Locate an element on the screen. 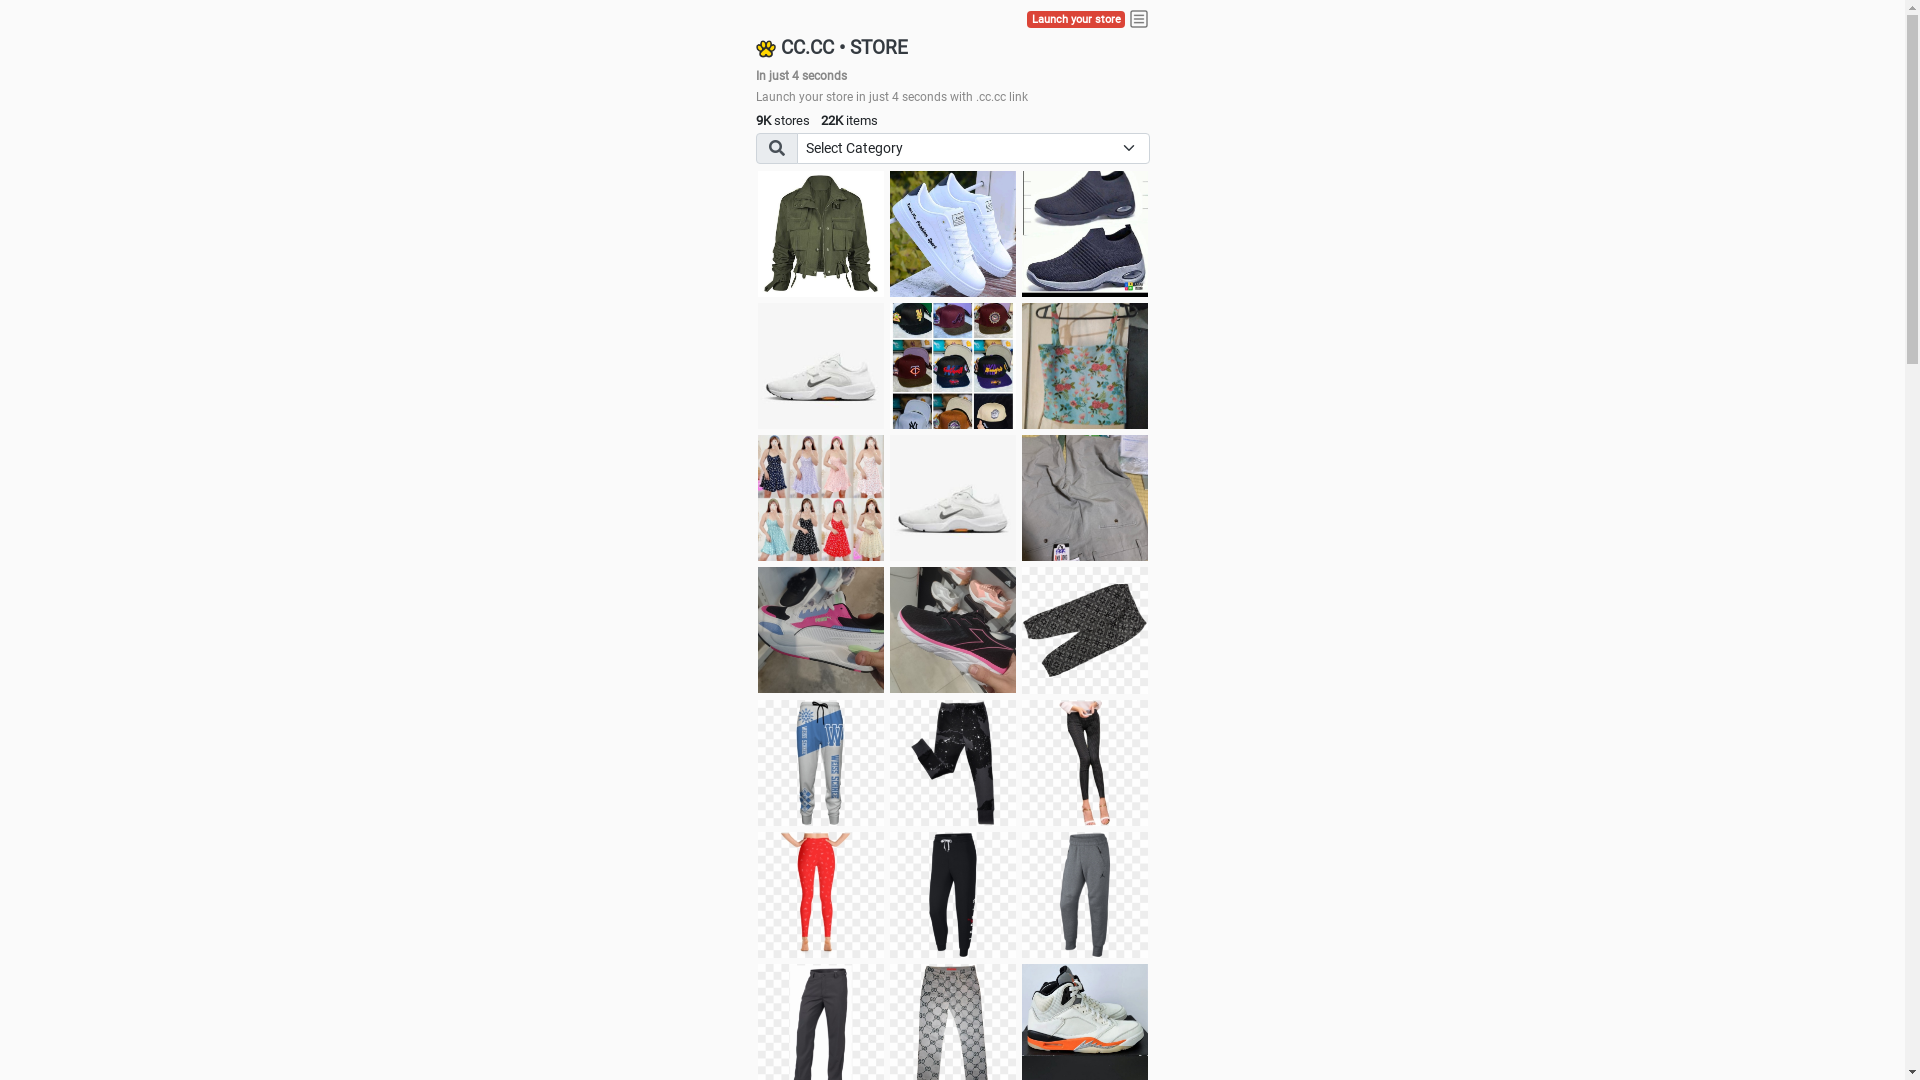 This screenshot has width=1920, height=1080. Dress/square nect top is located at coordinates (821, 498).